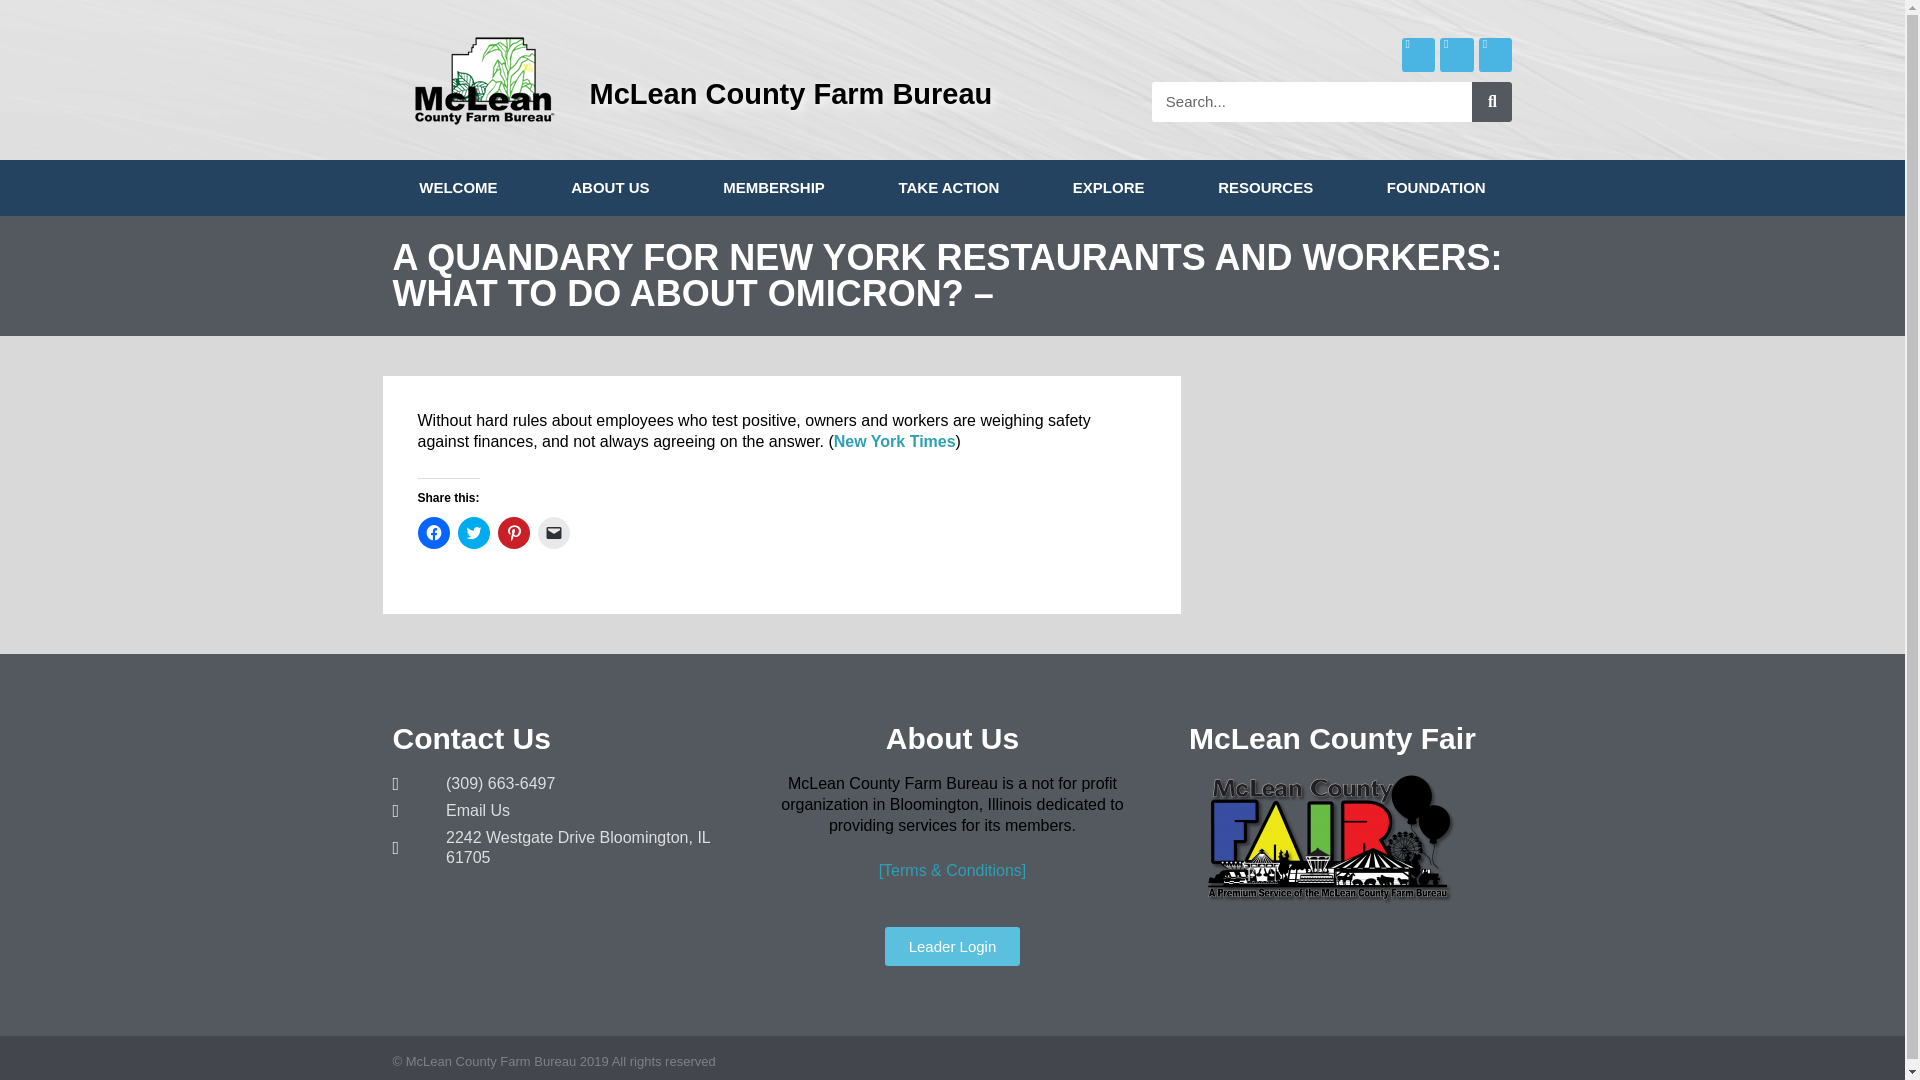  Describe the element at coordinates (458, 188) in the screenshot. I see `WELCOME` at that location.